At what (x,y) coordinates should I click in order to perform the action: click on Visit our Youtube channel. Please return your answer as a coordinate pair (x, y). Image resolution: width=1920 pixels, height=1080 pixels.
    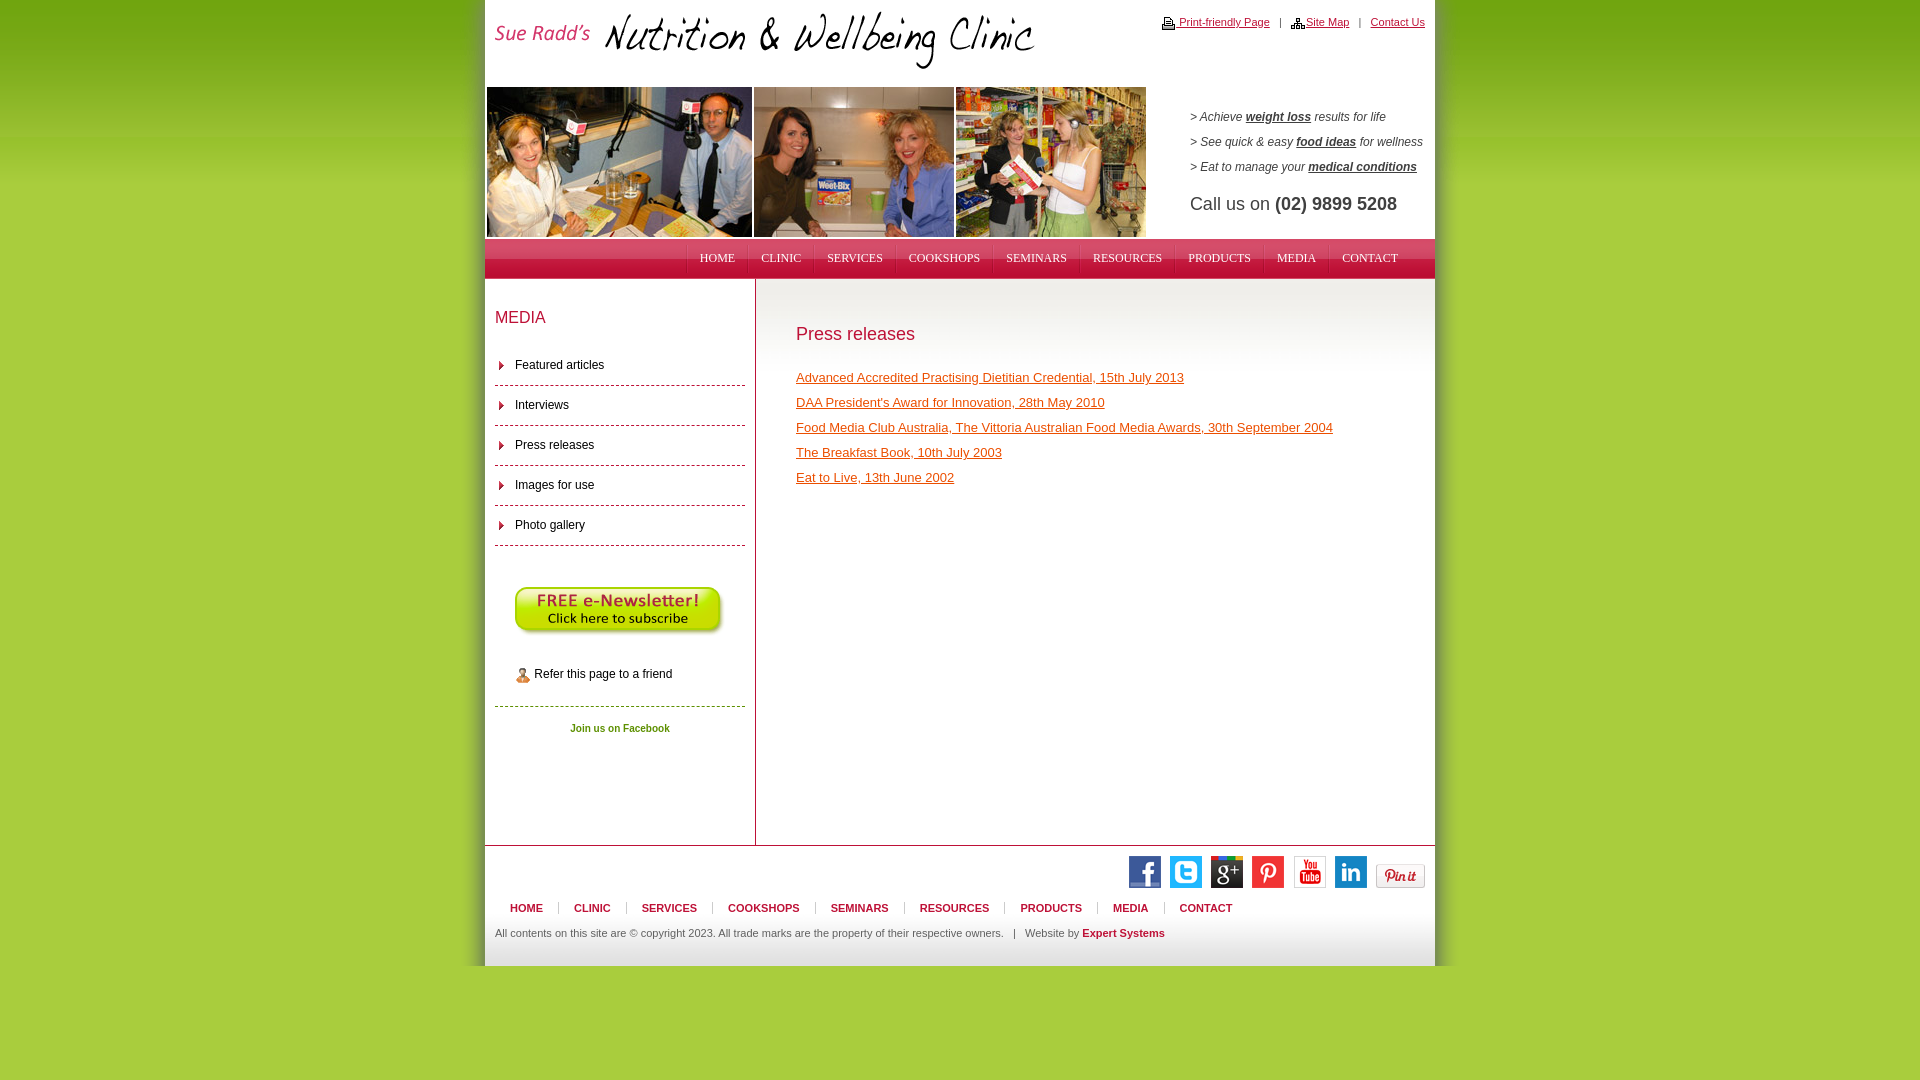
    Looking at the image, I should click on (1310, 884).